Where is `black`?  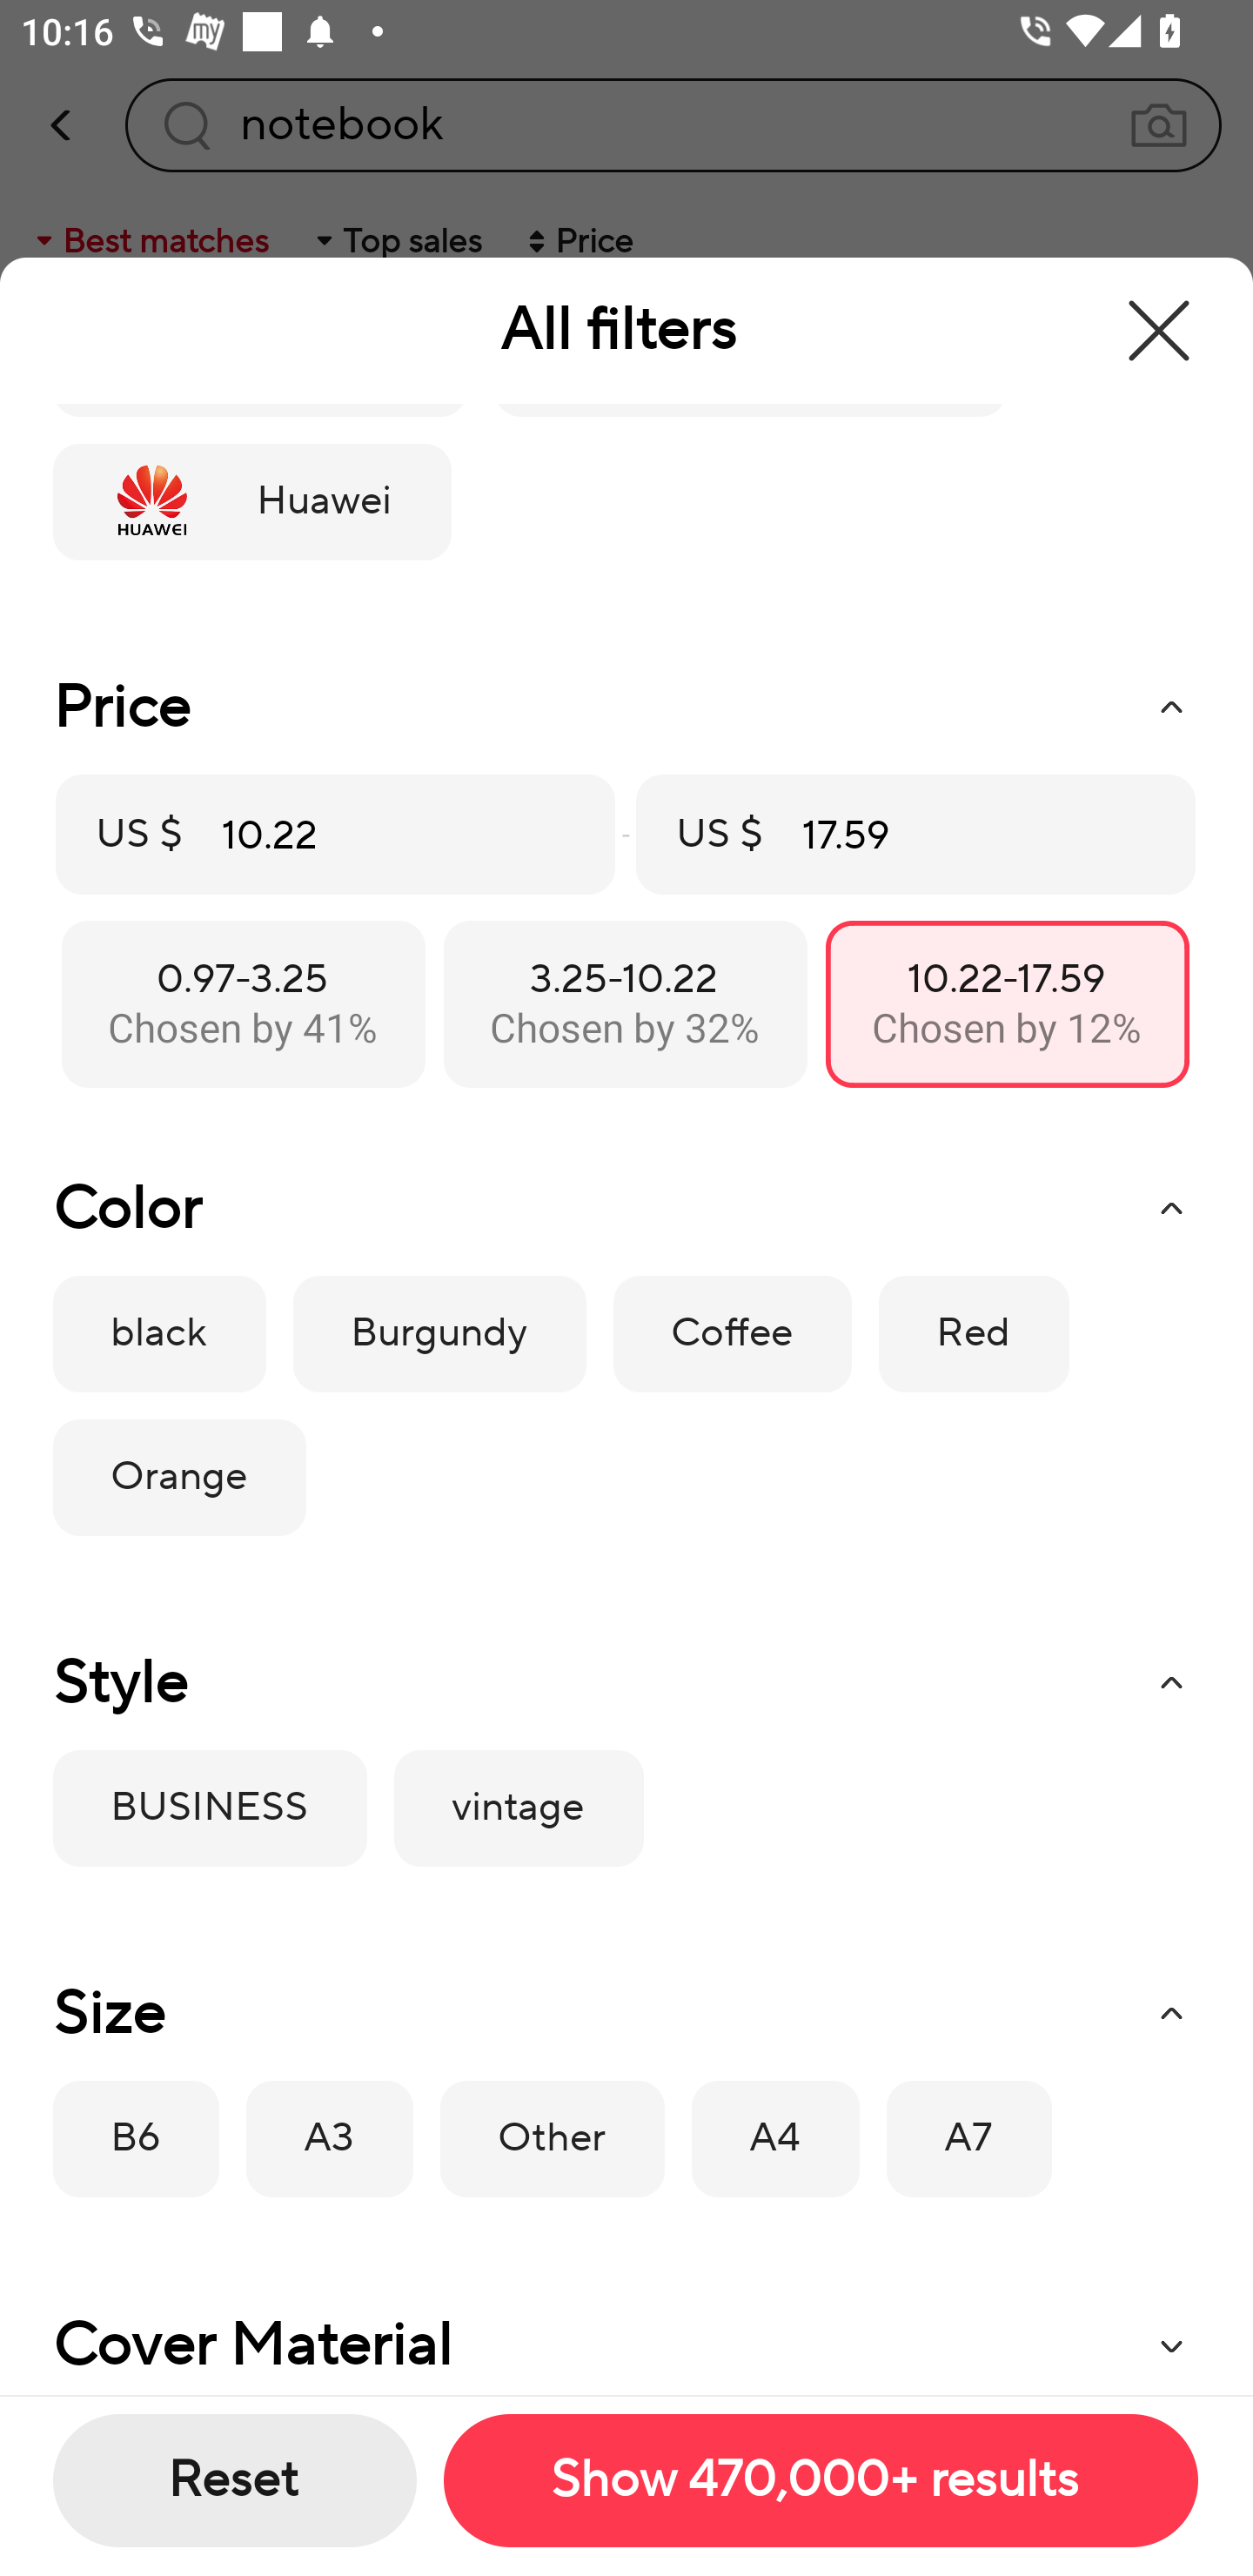 black is located at coordinates (158, 1334).